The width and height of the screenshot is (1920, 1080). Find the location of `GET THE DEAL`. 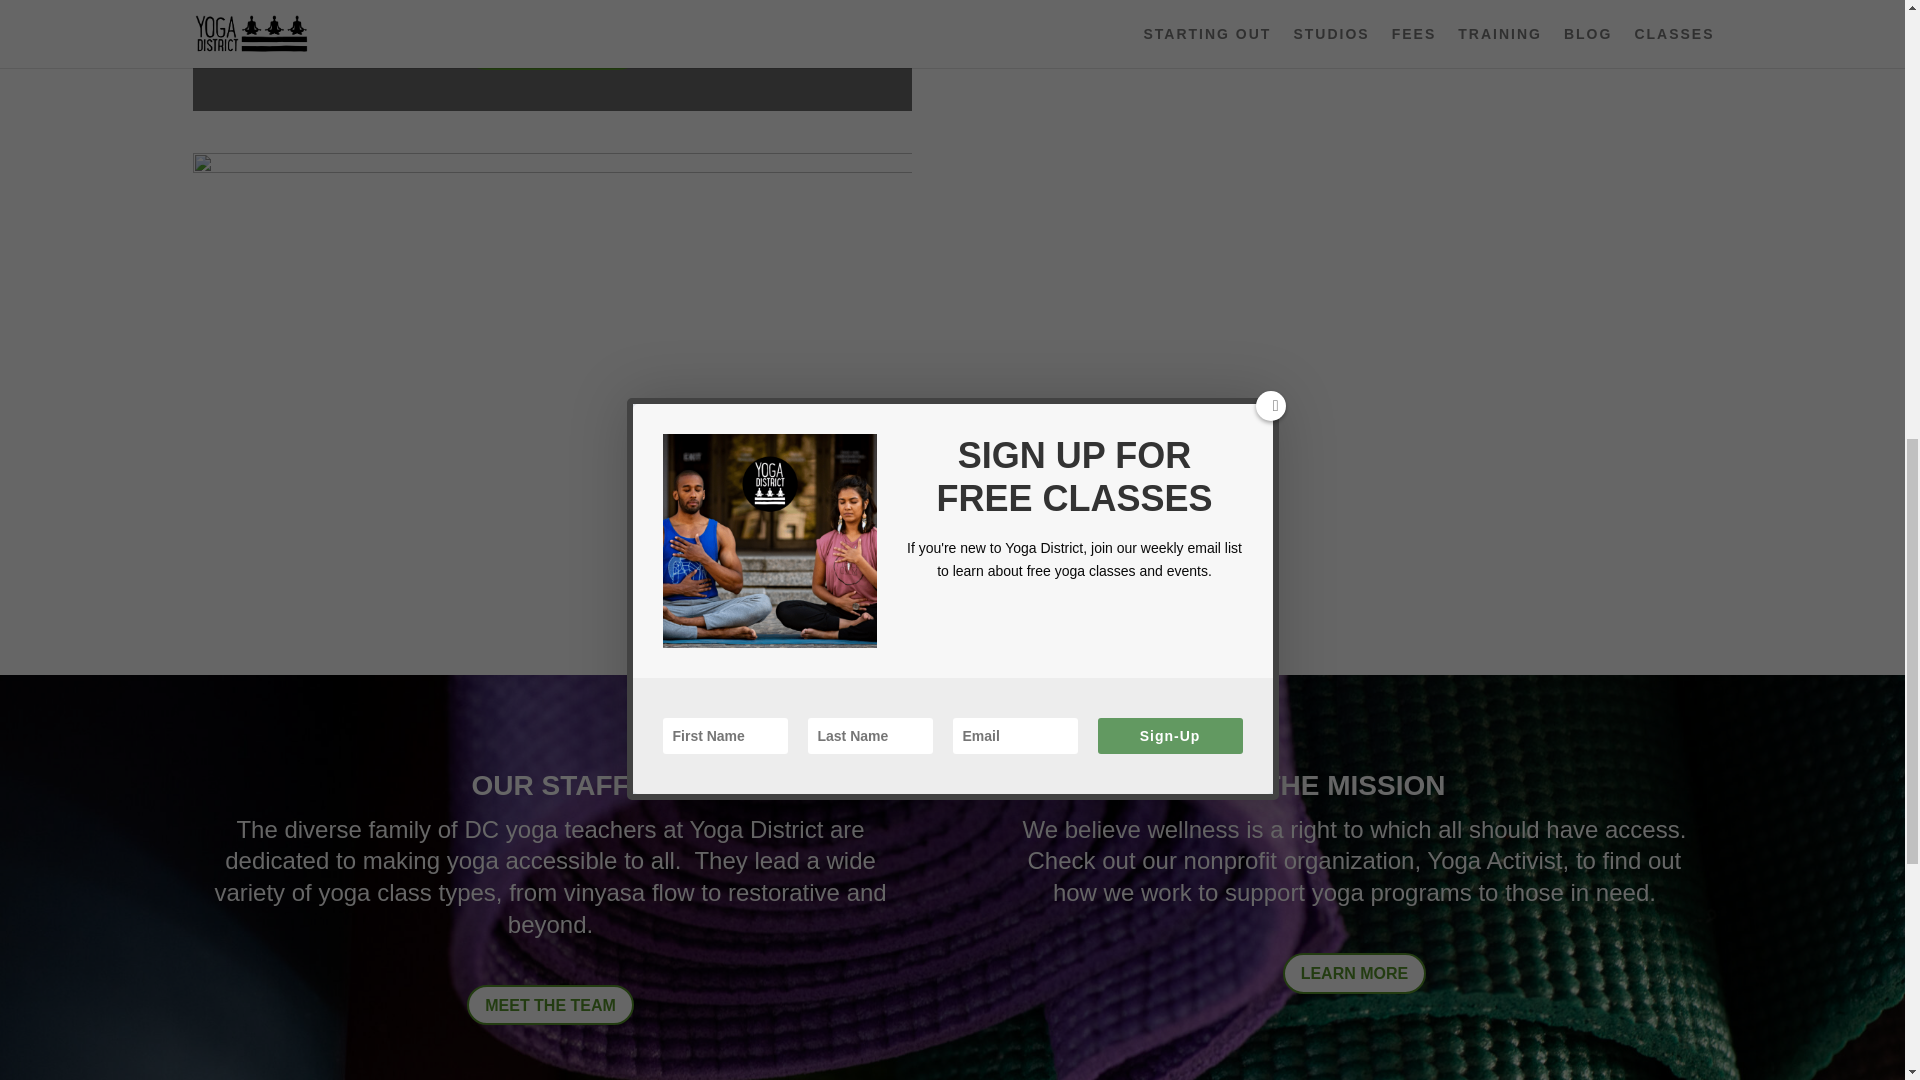

GET THE DEAL is located at coordinates (552, 45).